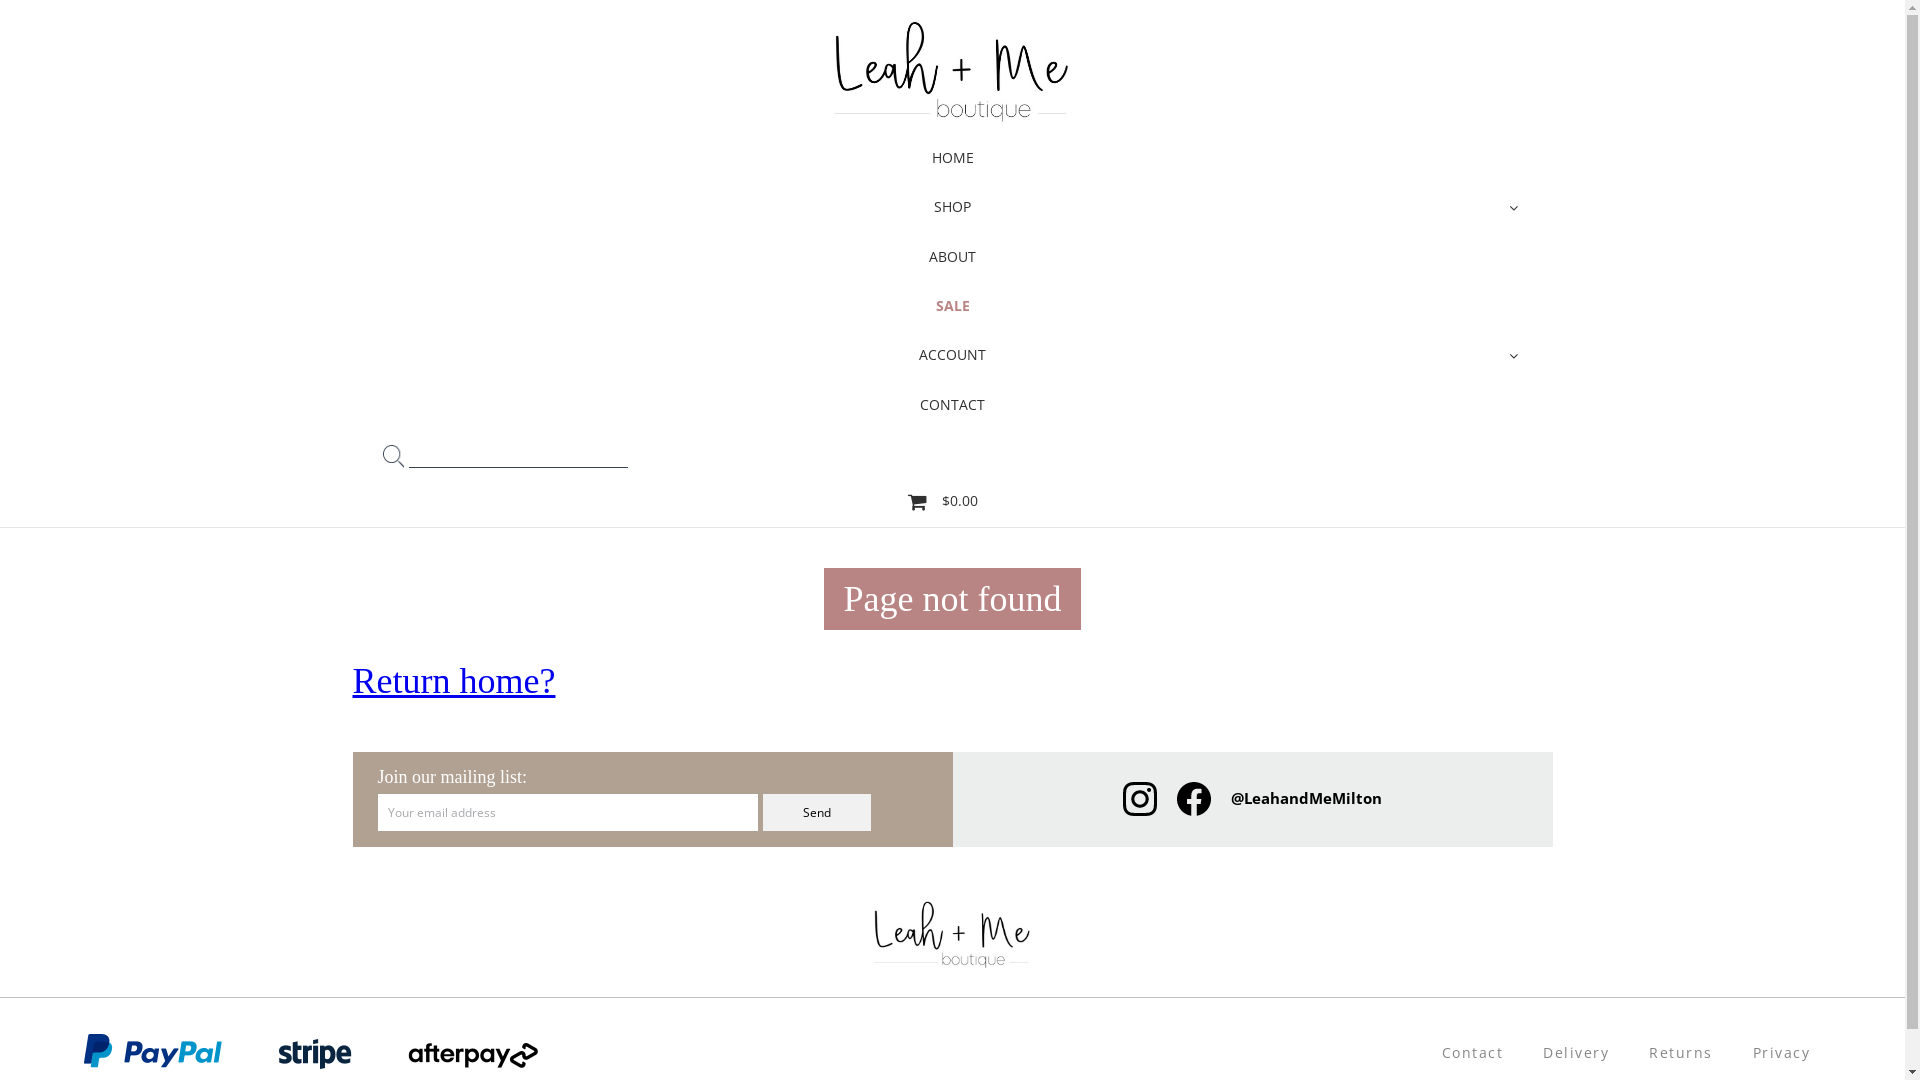 The height and width of the screenshot is (1080, 1920). I want to click on CONTACT, so click(953, 404).